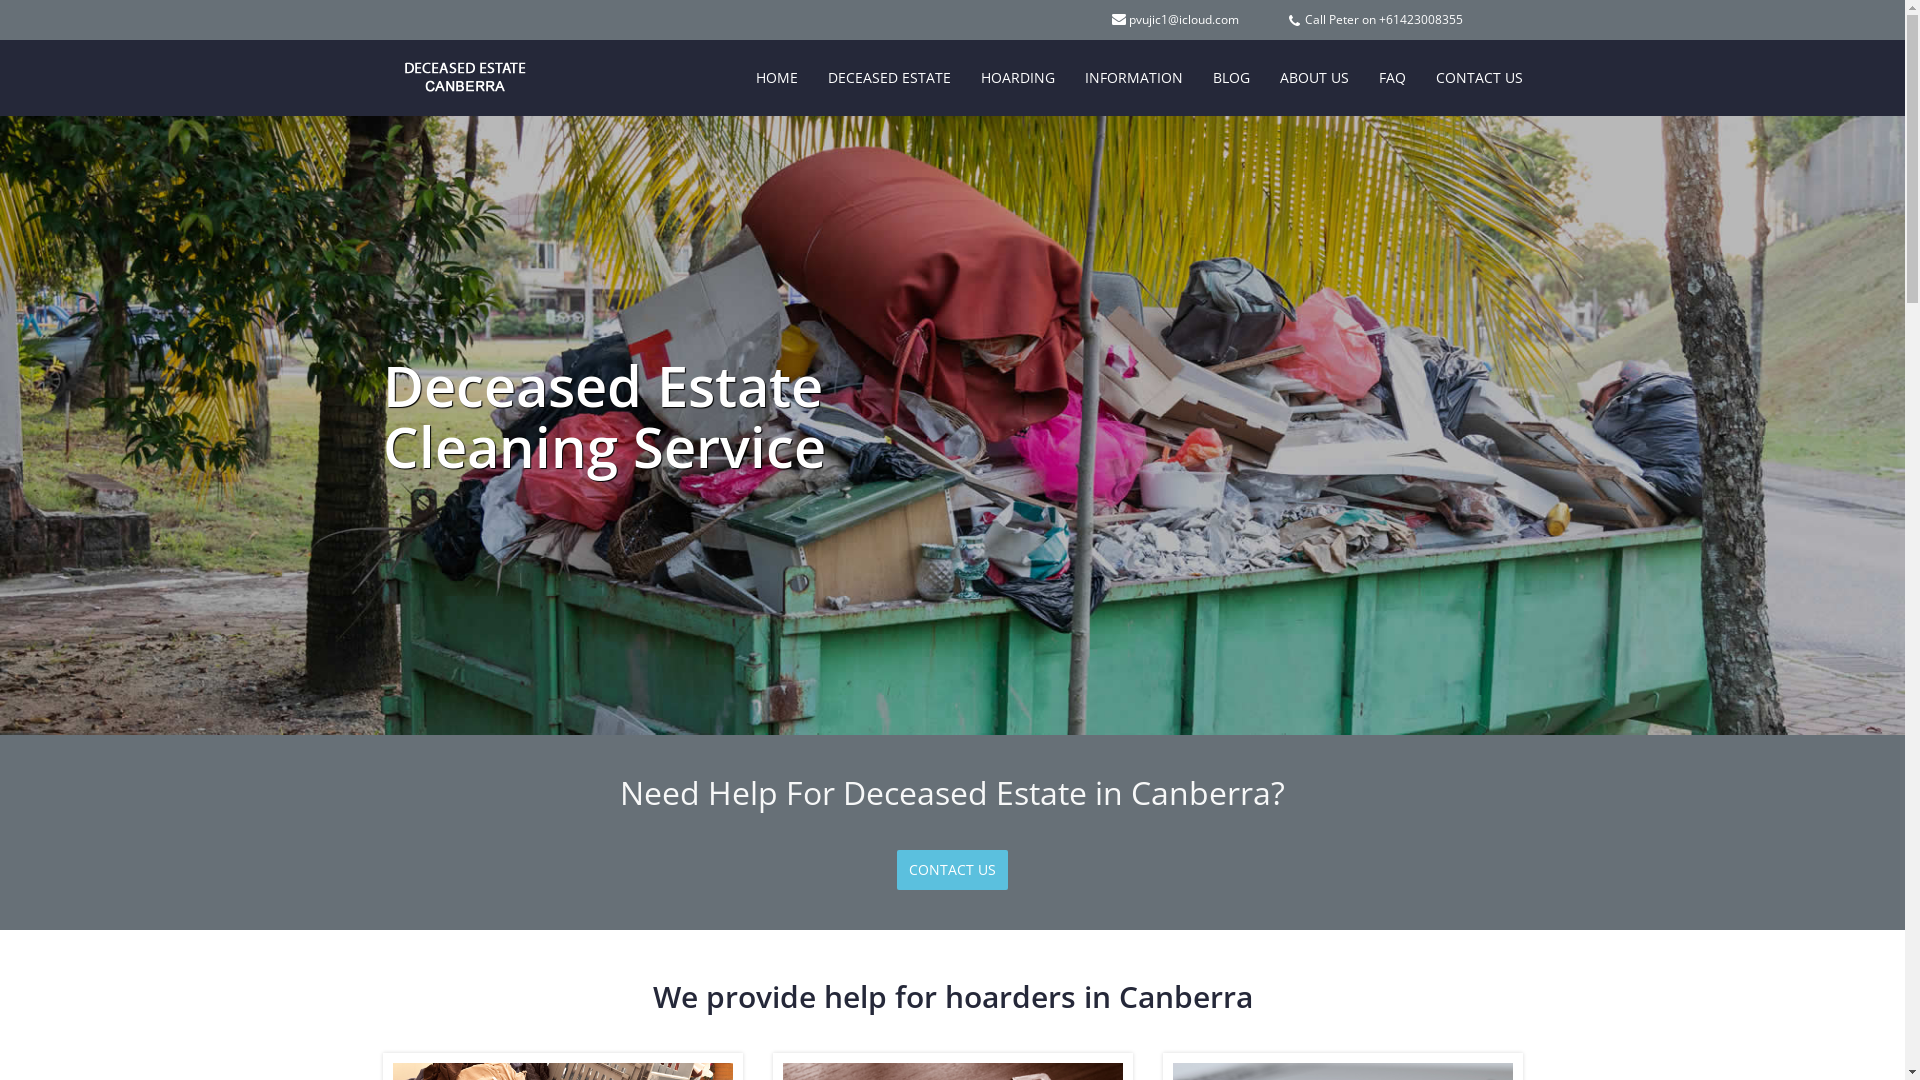 The image size is (1920, 1080). I want to click on ABOUT US, so click(1314, 78).